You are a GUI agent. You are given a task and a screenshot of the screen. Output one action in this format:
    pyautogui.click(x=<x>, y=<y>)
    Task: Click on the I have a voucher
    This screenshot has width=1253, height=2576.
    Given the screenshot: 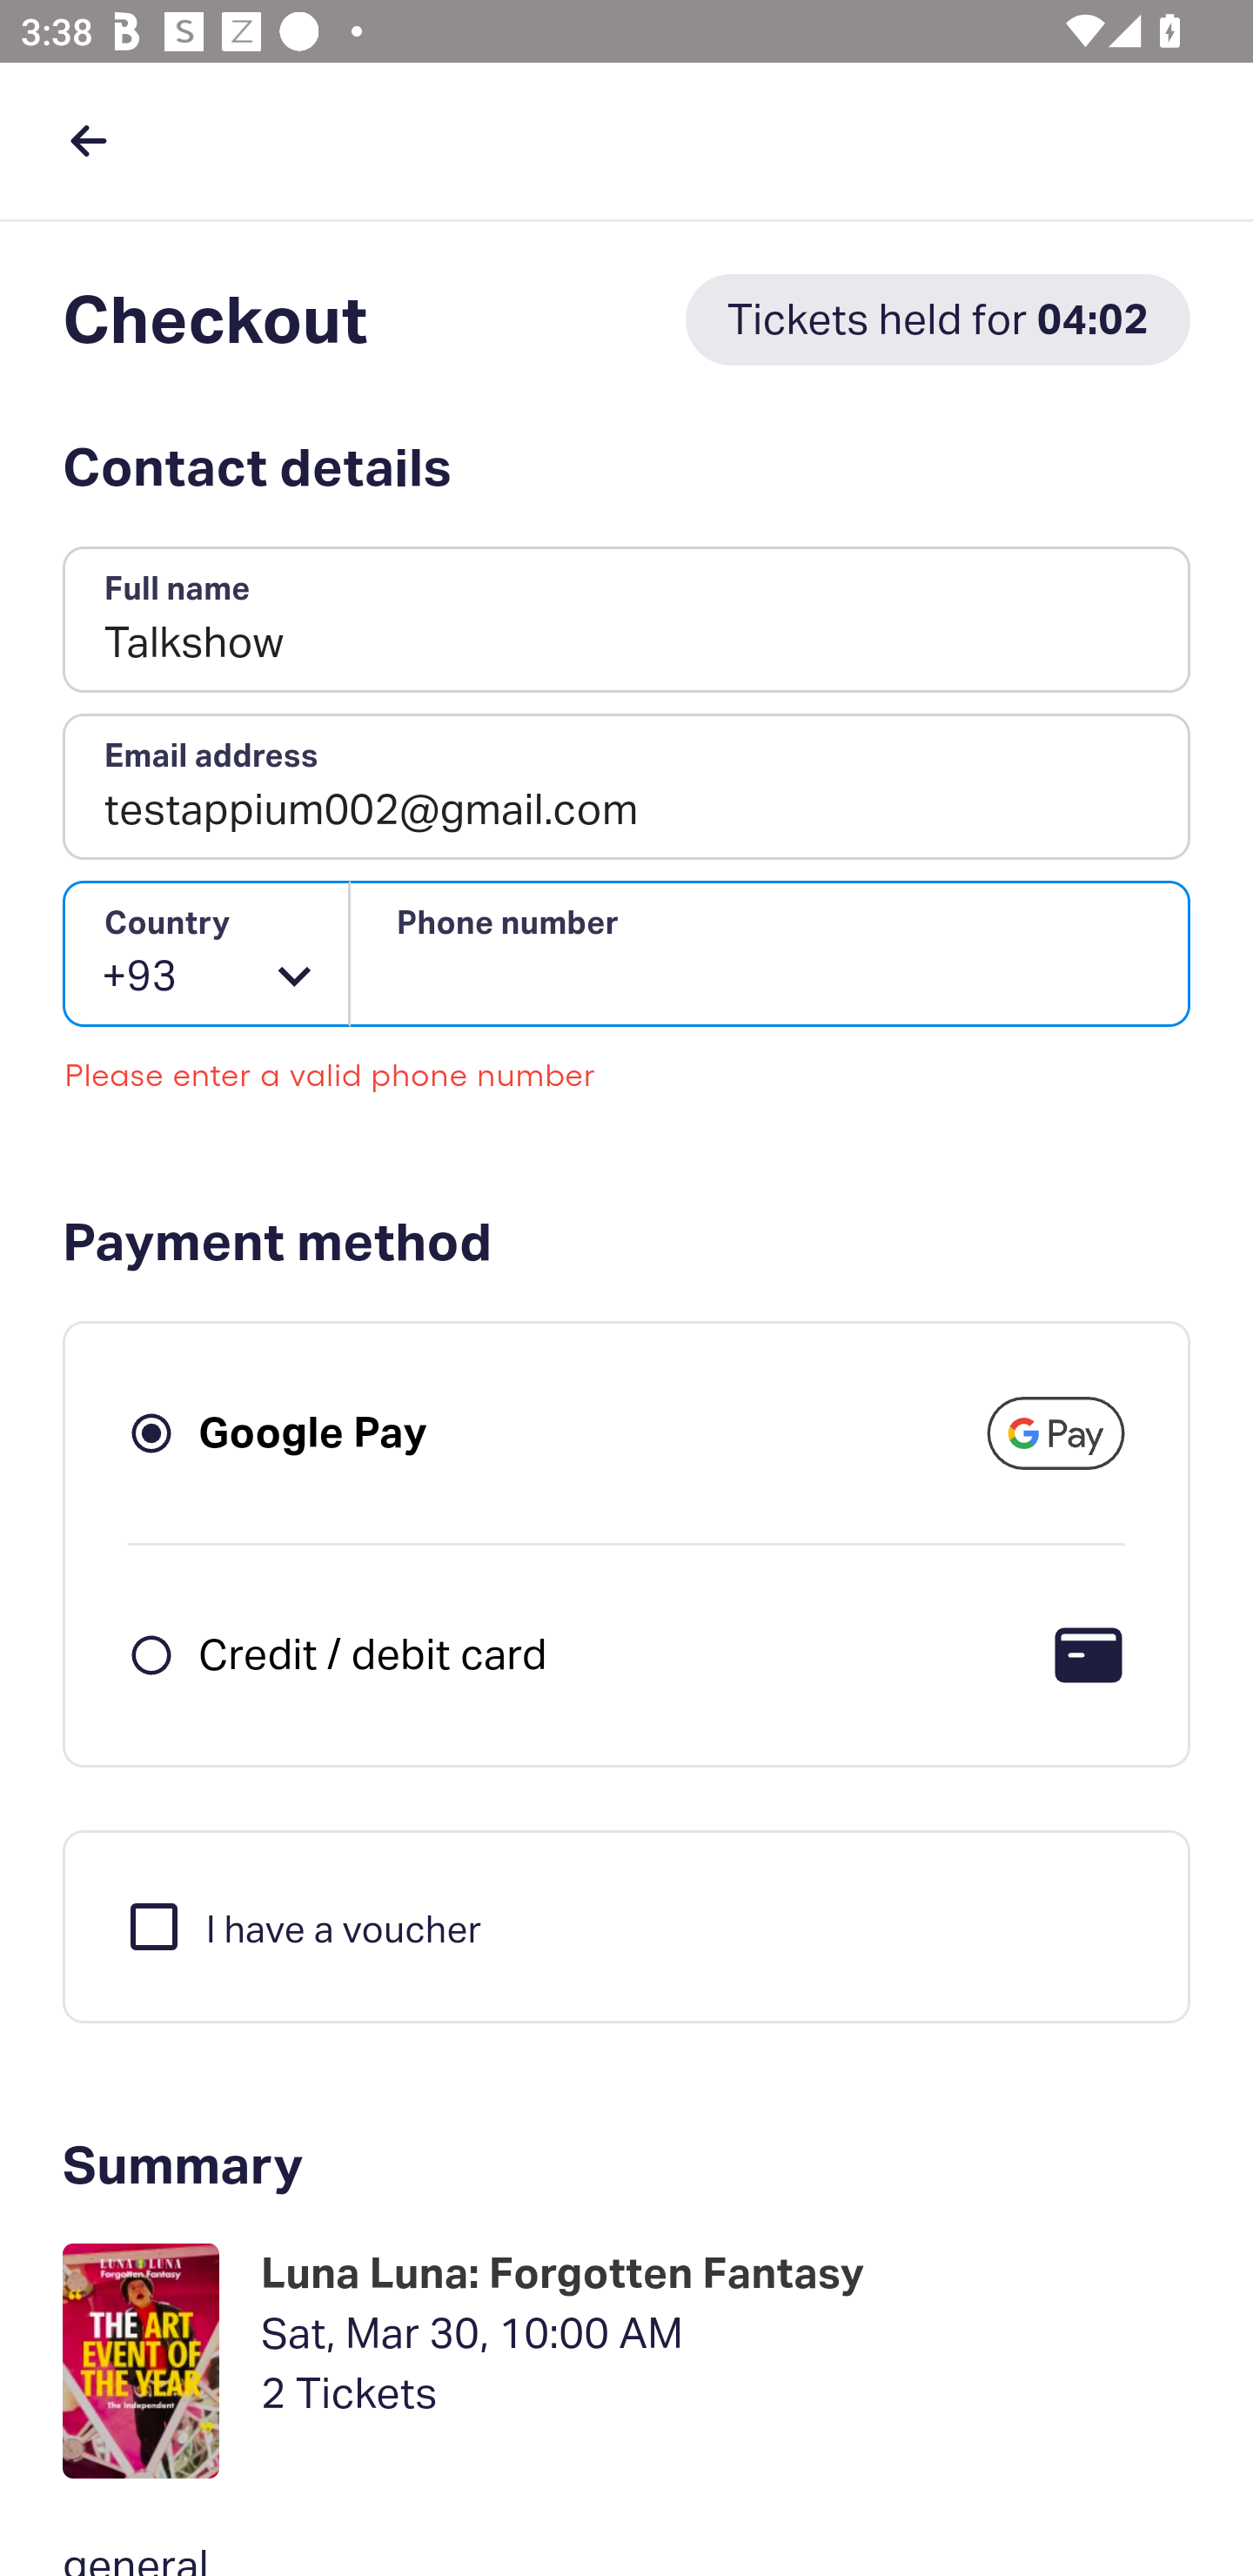 What is the action you would take?
    pyautogui.click(x=303, y=1925)
    